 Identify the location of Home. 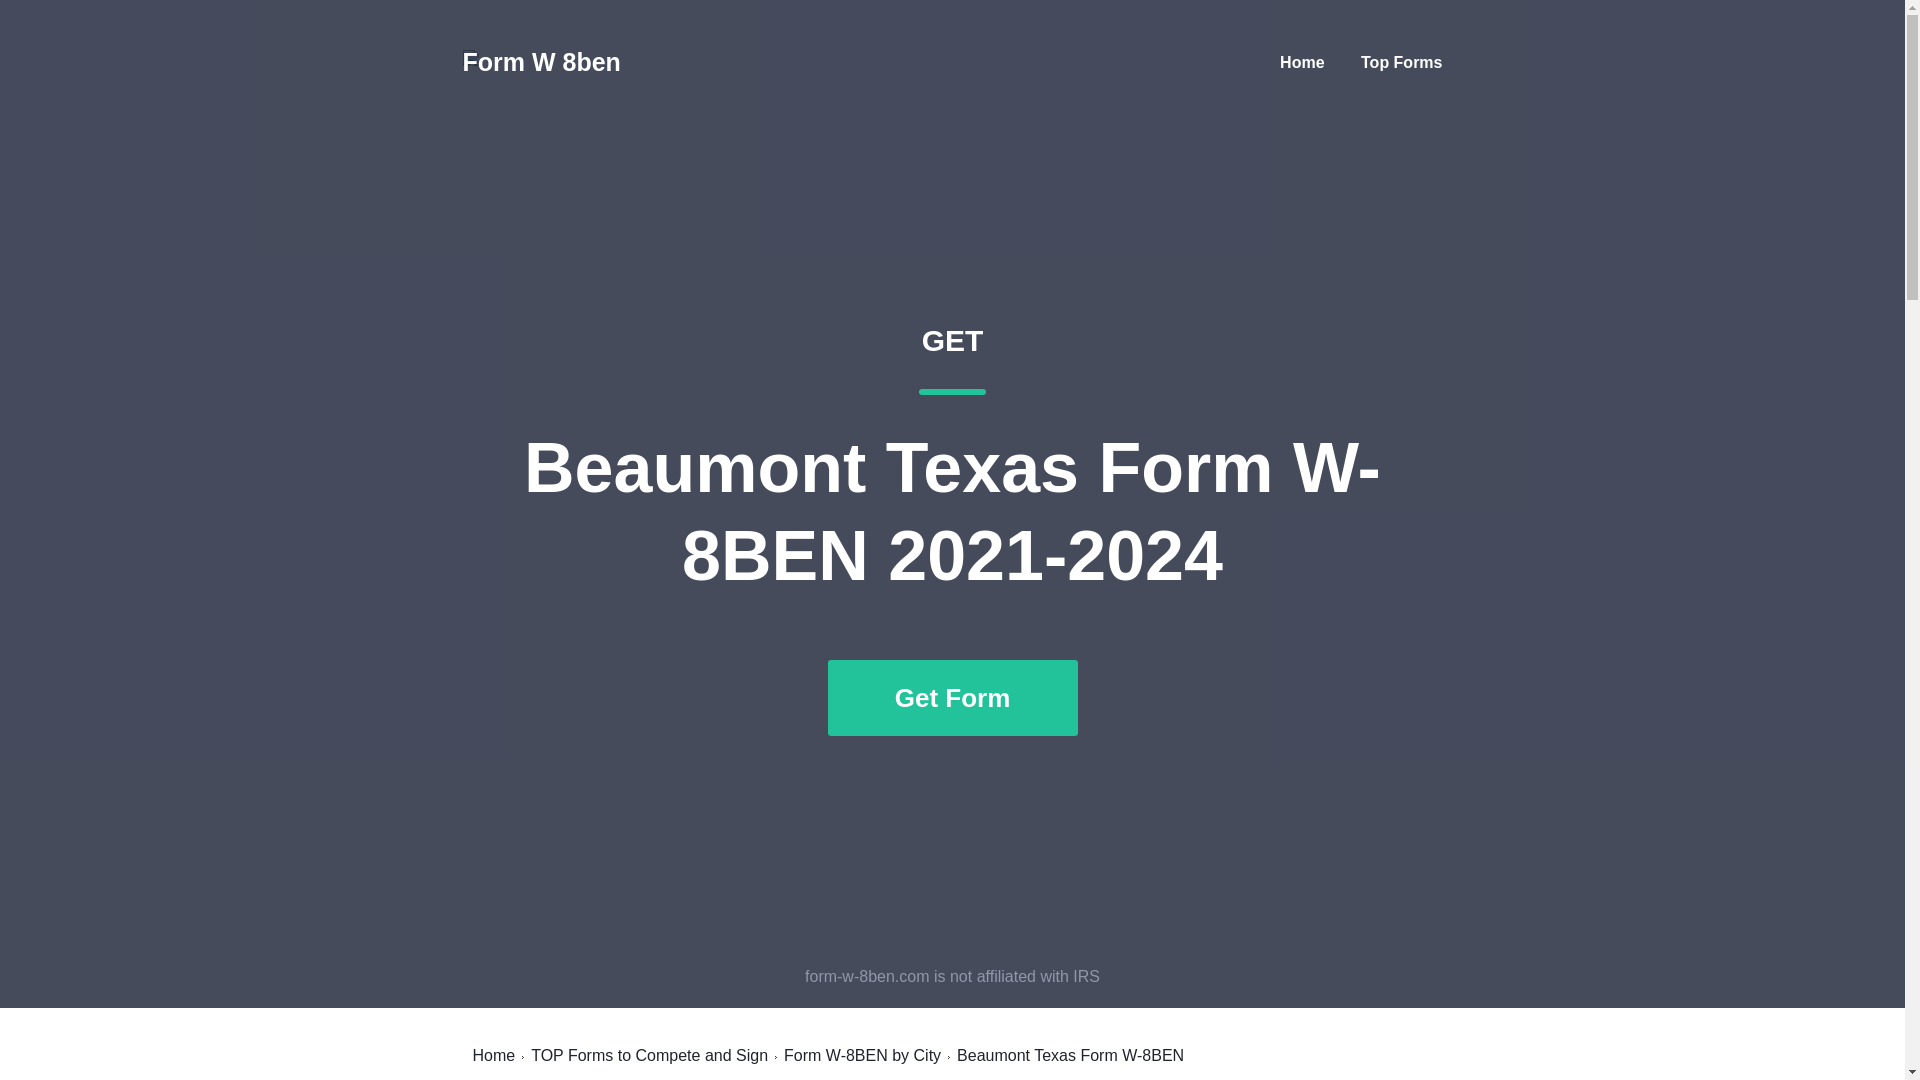
(1302, 62).